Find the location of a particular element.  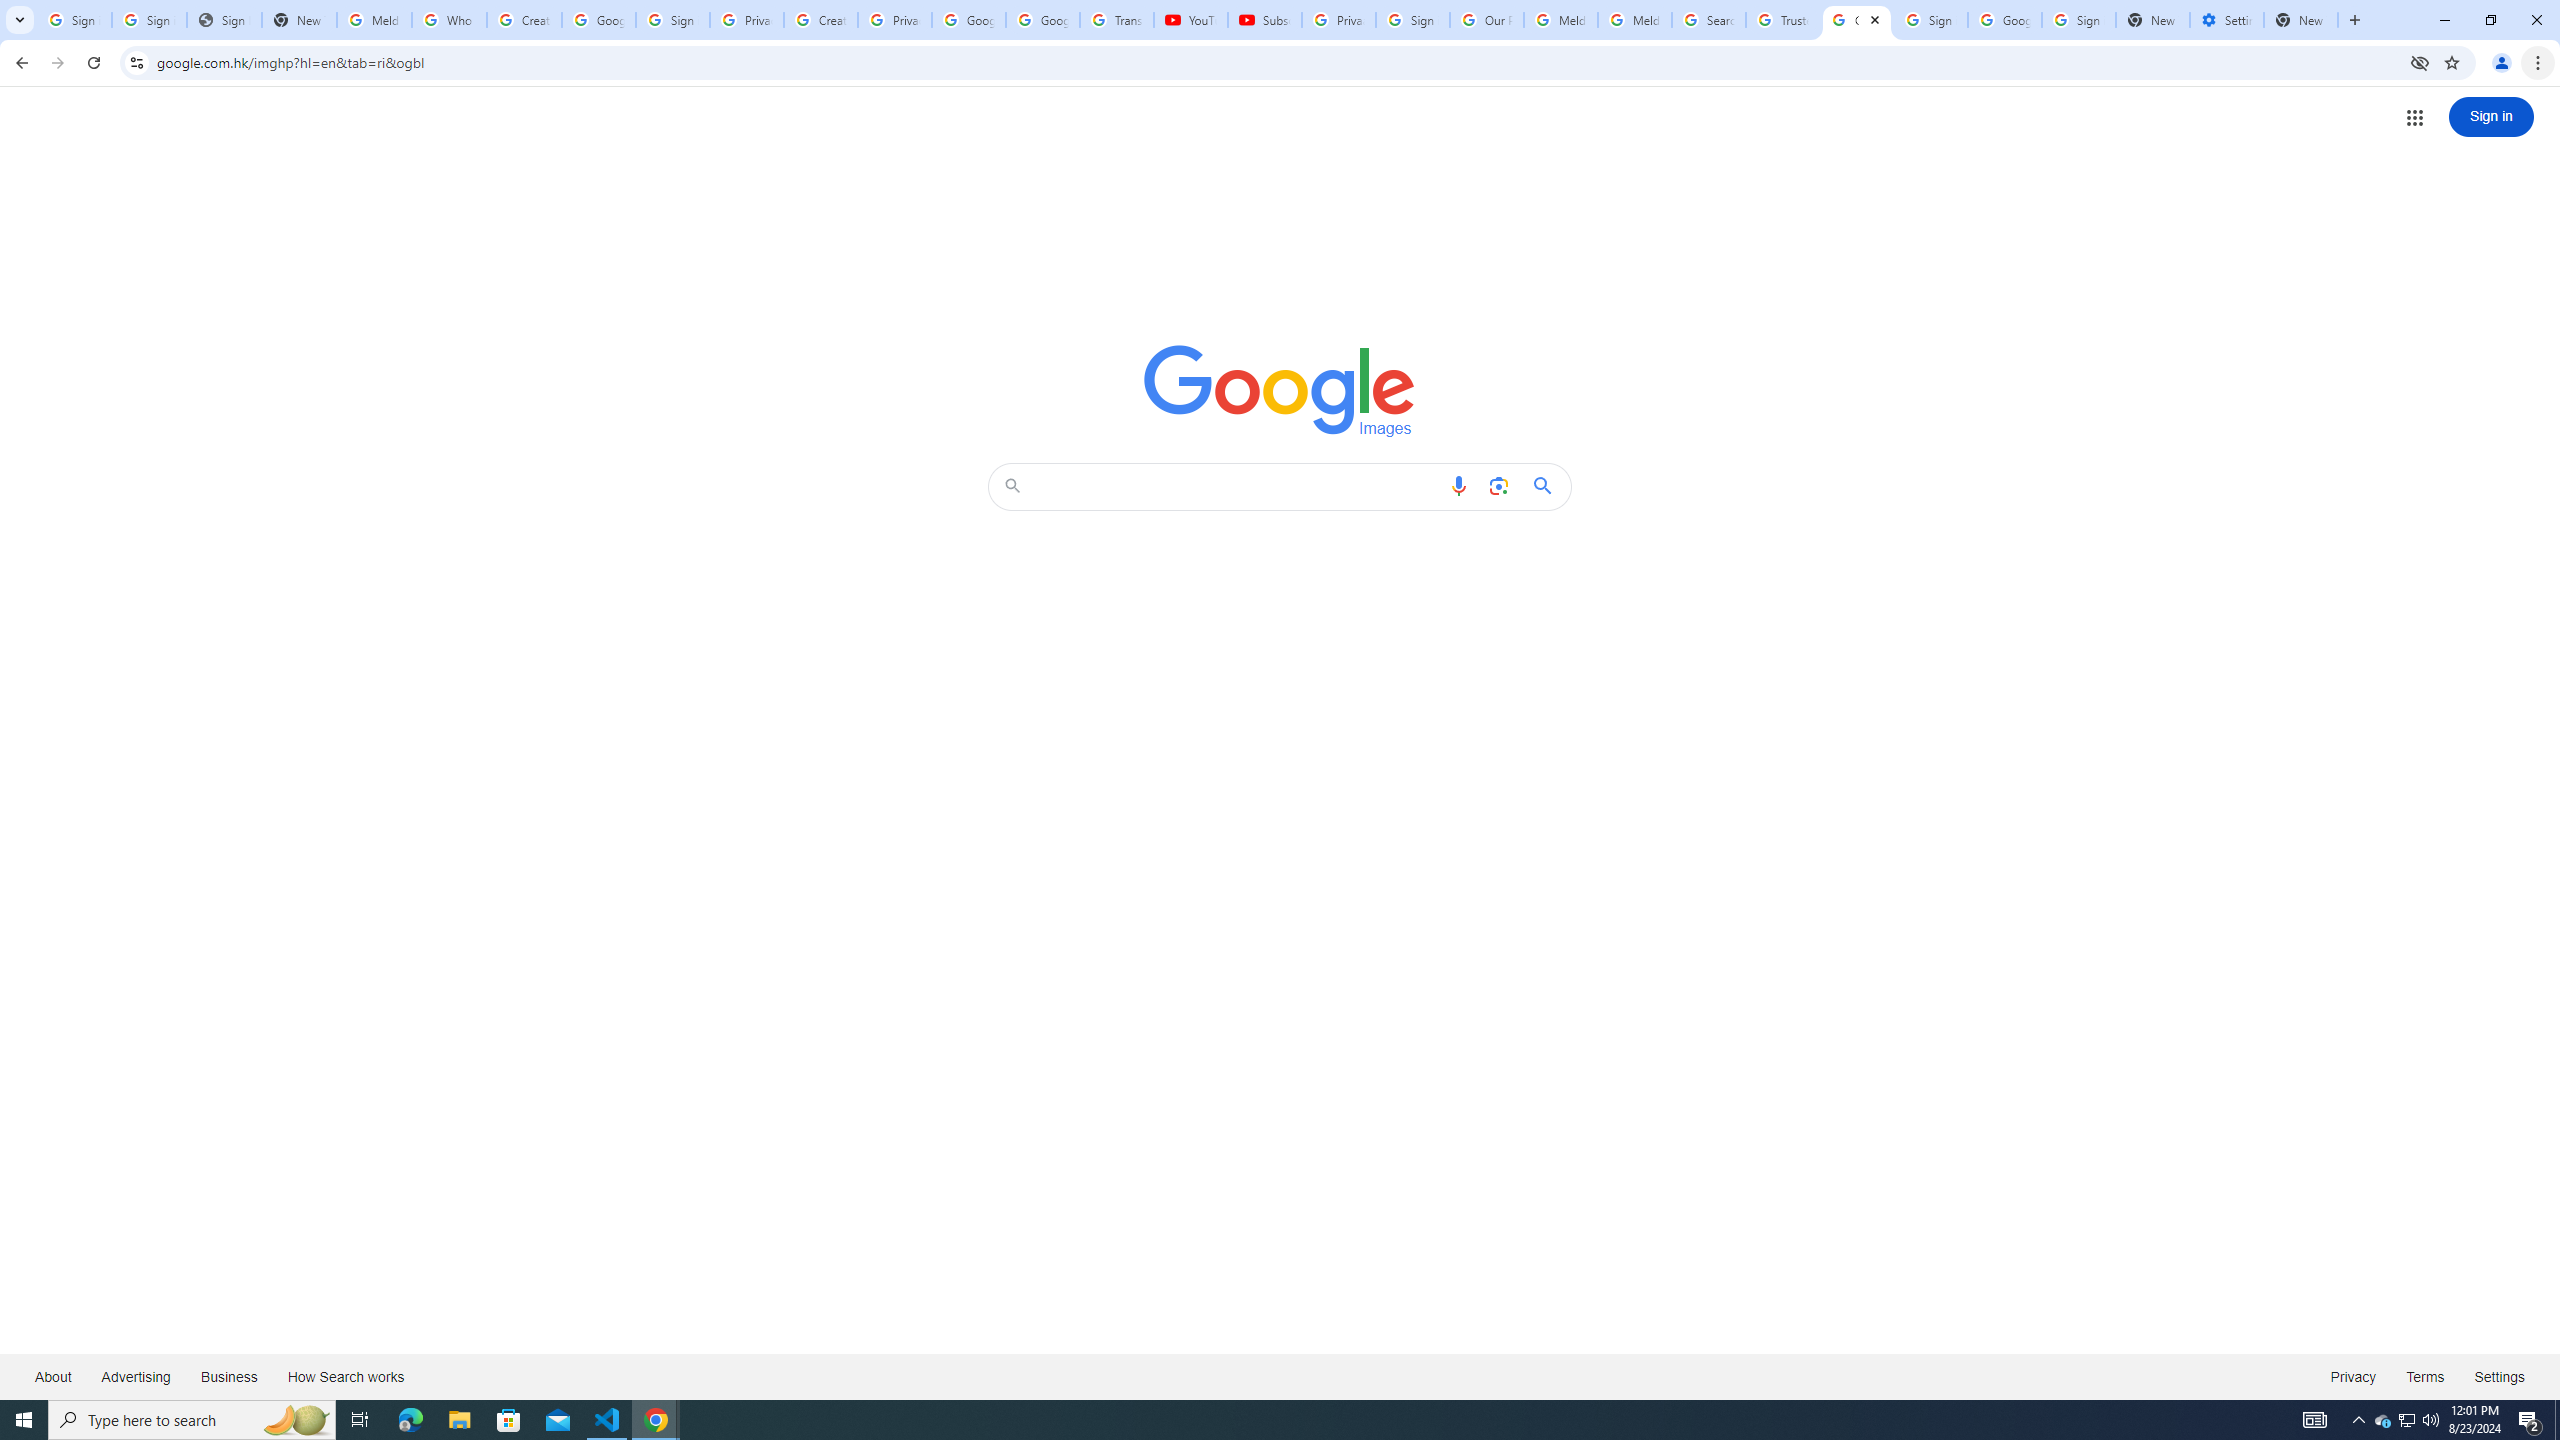

New Tab is located at coordinates (2354, 20).